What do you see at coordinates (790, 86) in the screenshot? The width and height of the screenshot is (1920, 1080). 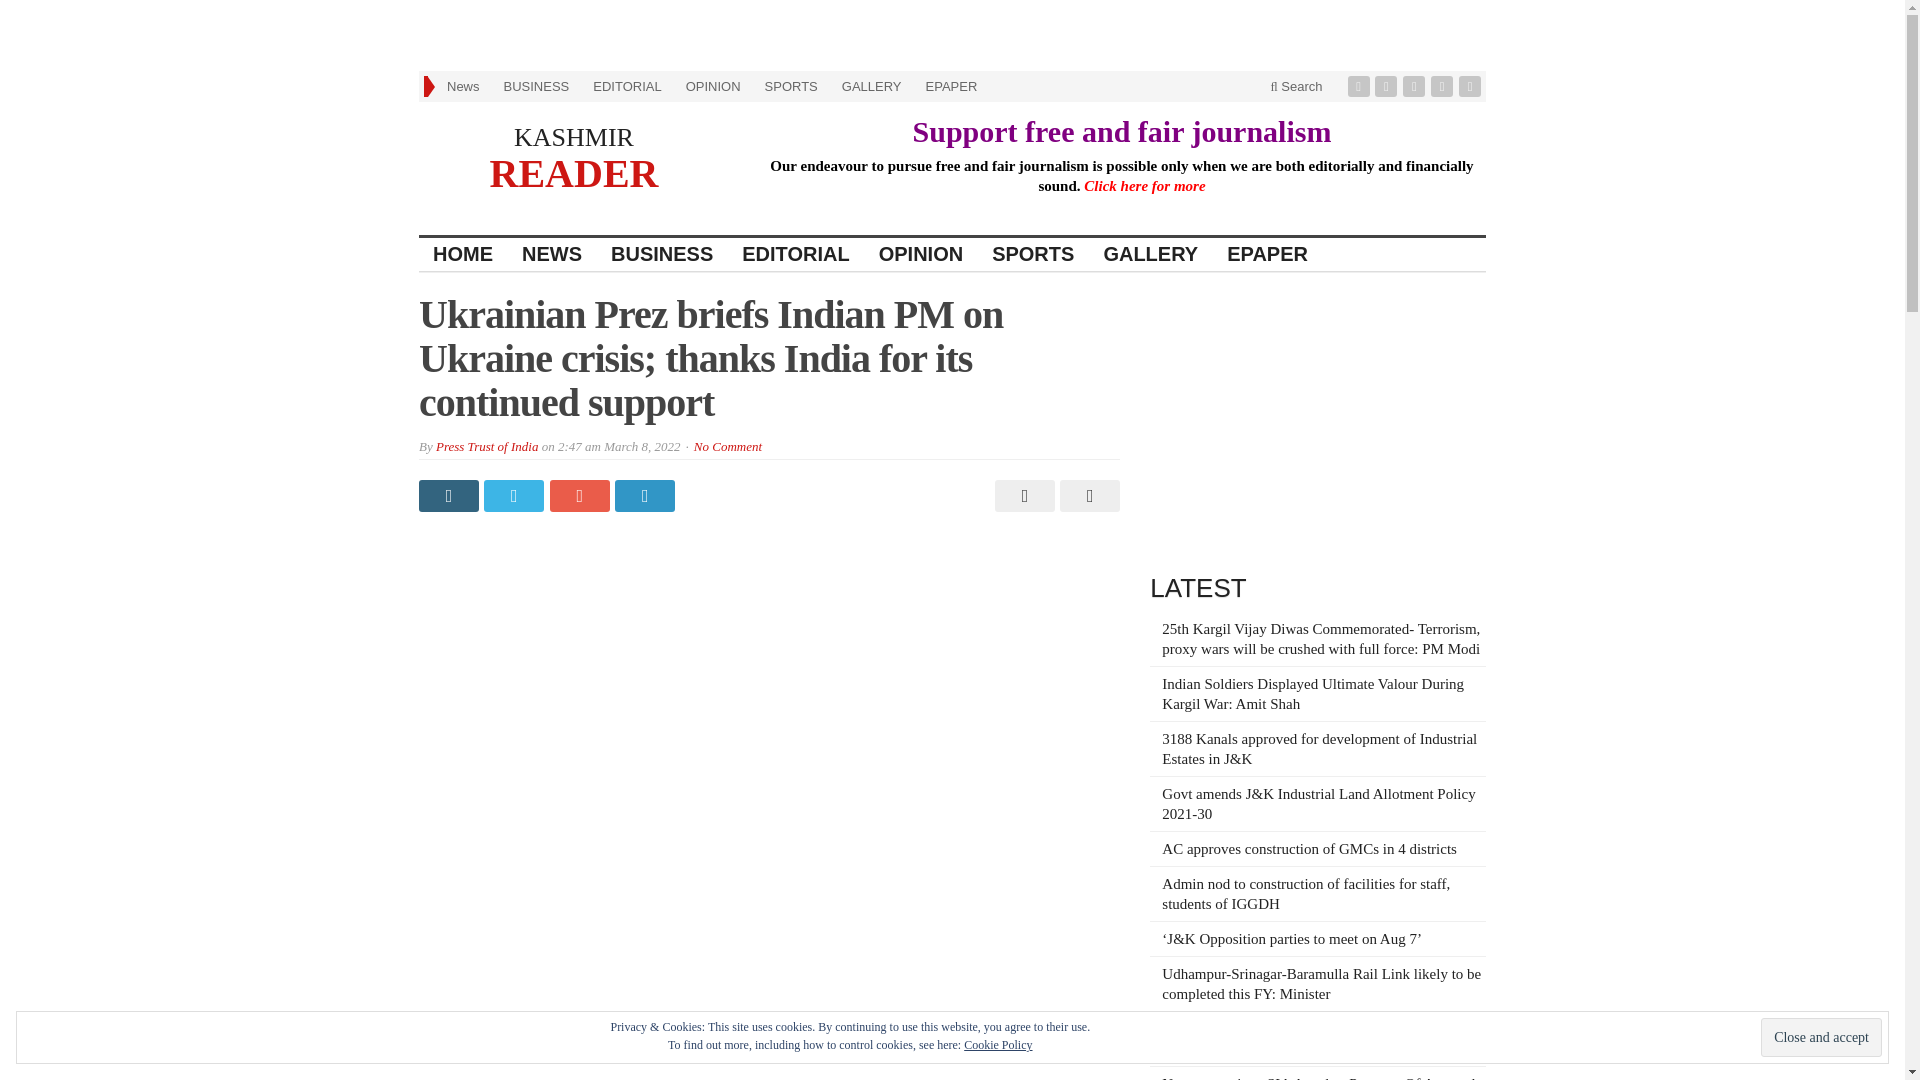 I see `SPORTS` at bounding box center [790, 86].